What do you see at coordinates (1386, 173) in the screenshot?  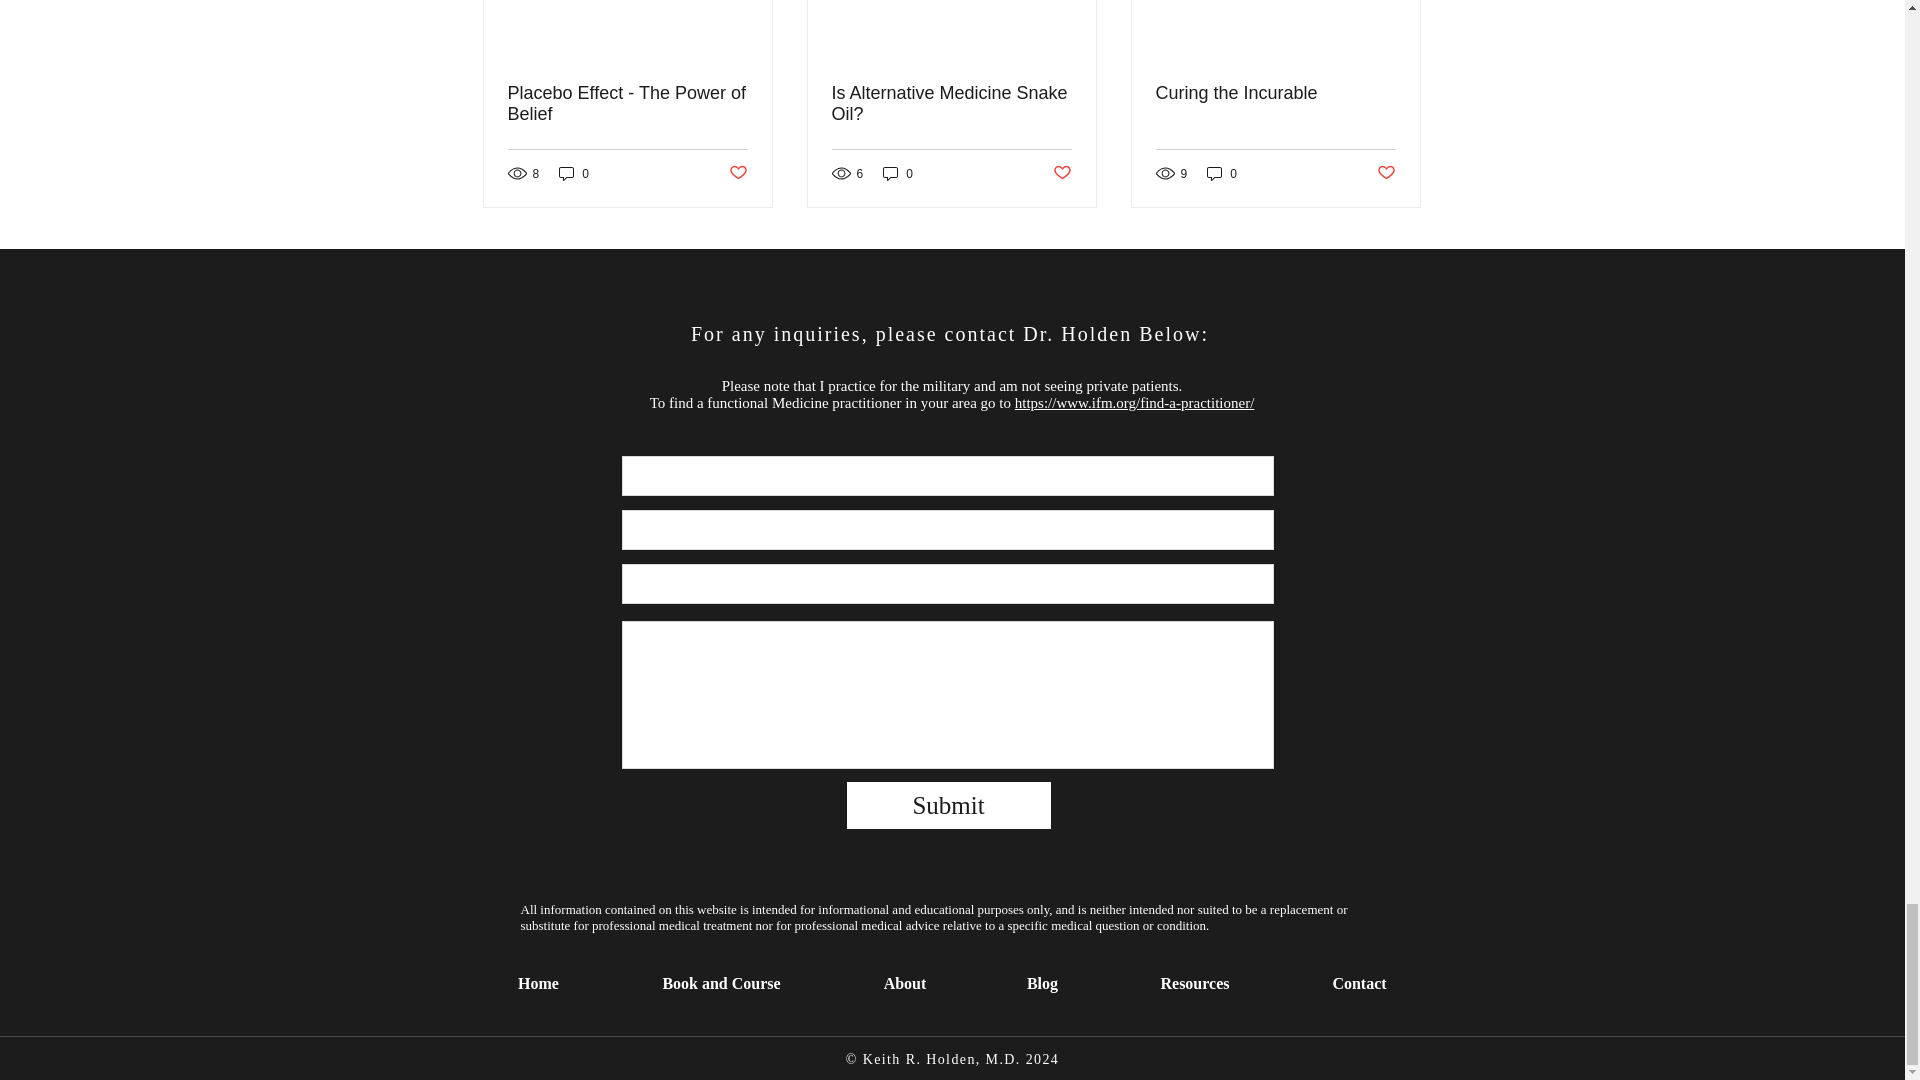 I see `Post not marked as liked` at bounding box center [1386, 173].